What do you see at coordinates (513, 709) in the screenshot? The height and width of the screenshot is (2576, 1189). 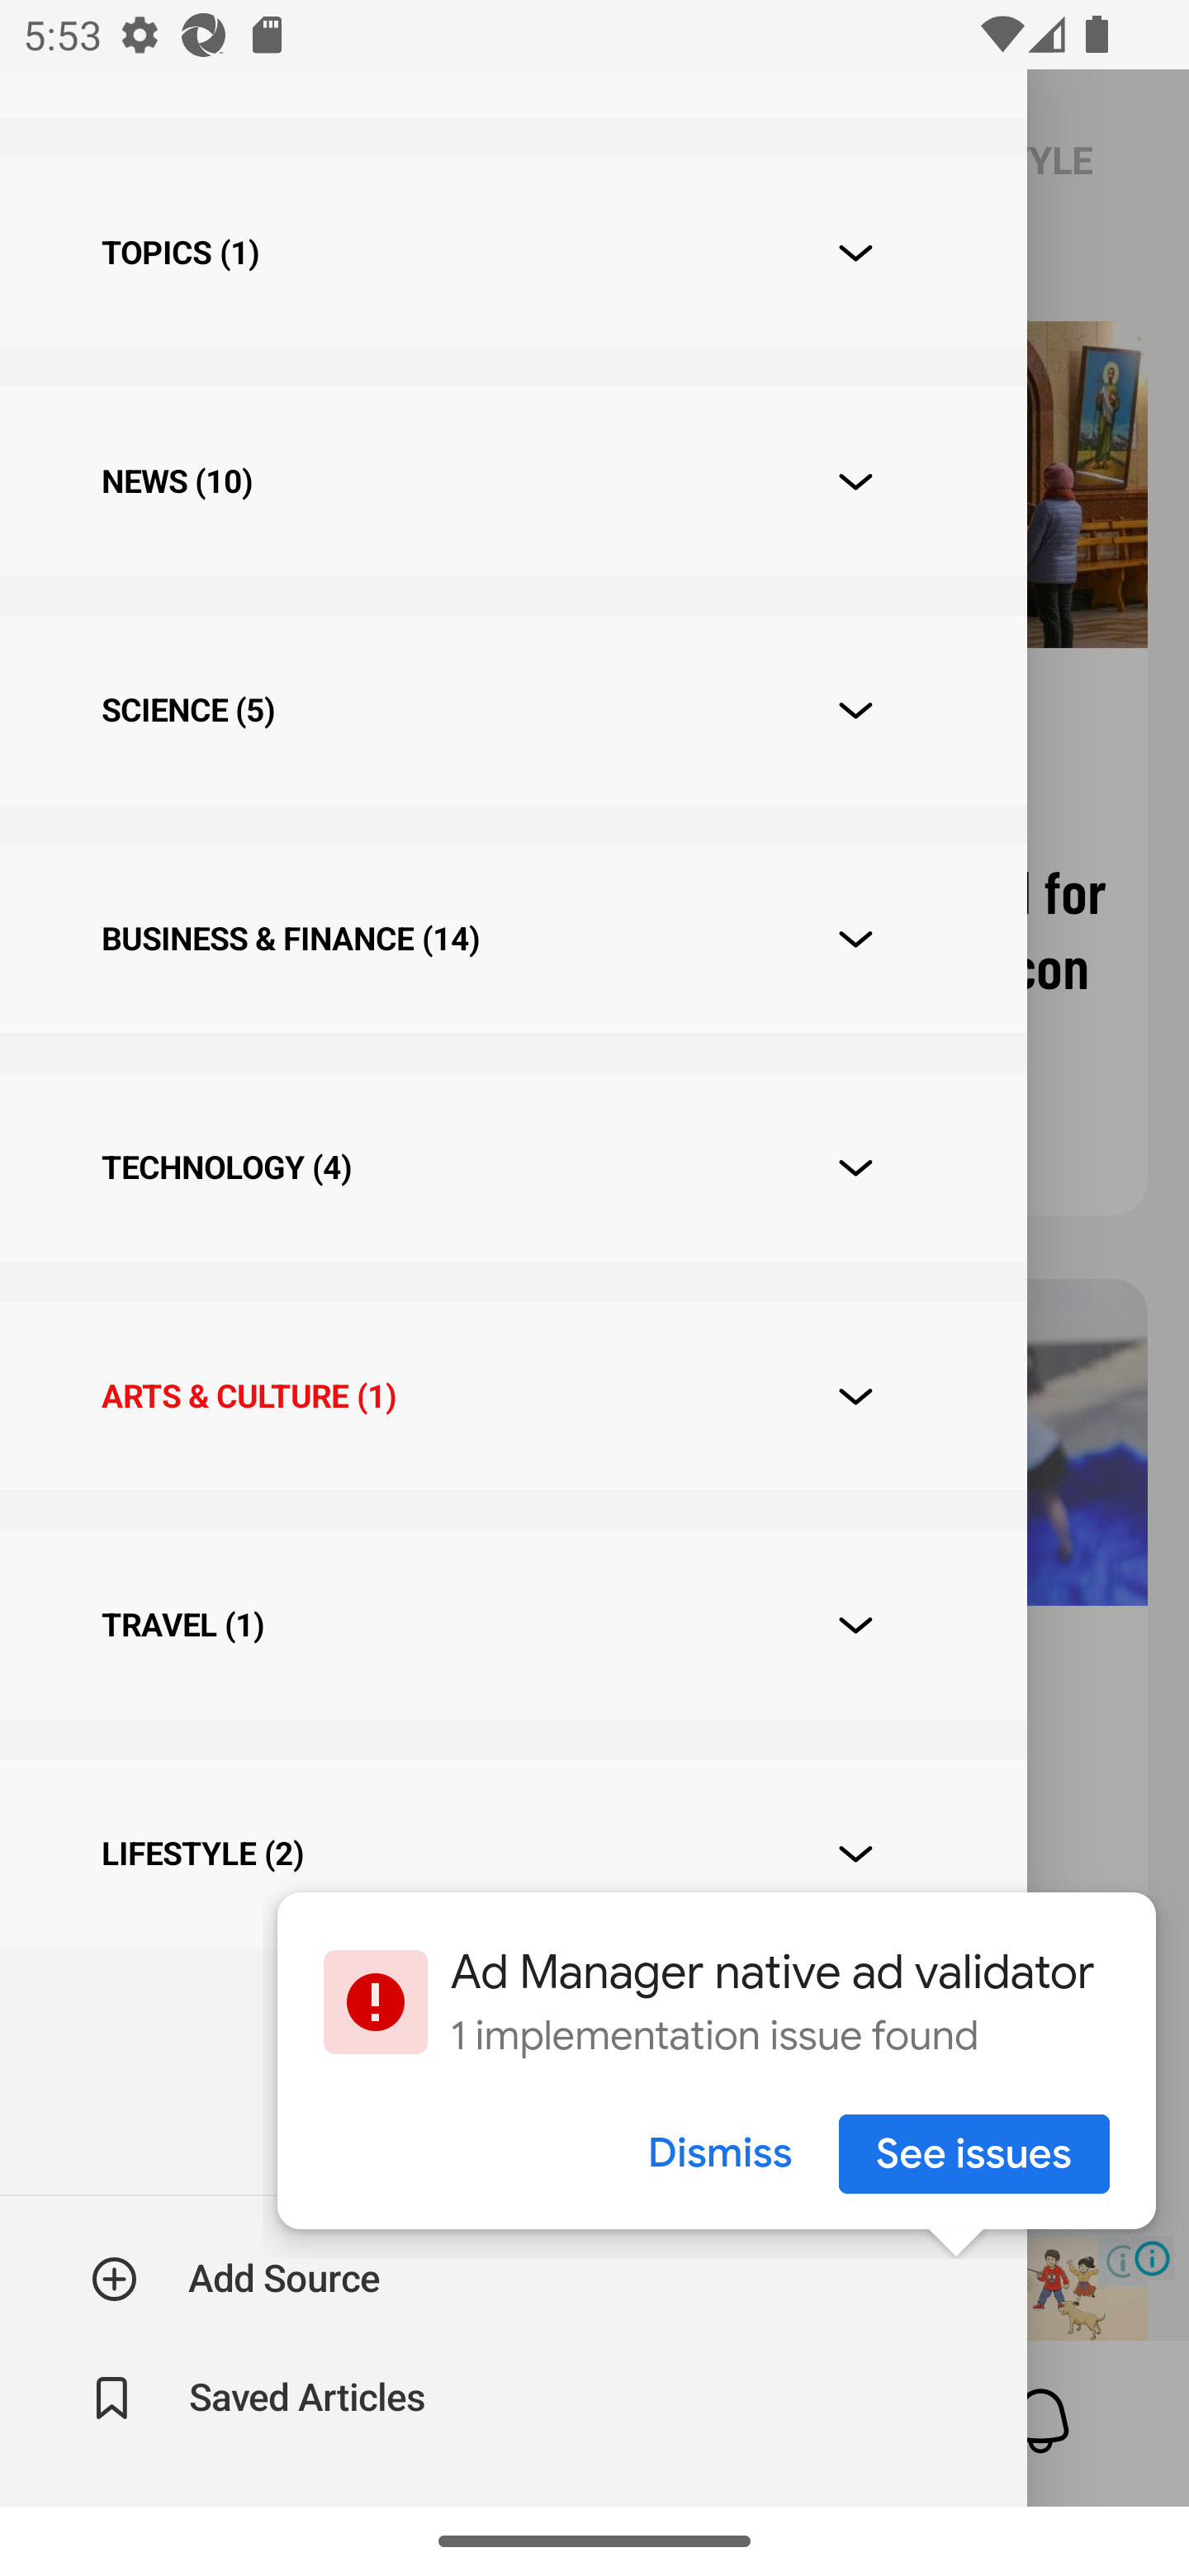 I see `SCIENCE  (5) Expand Button` at bounding box center [513, 709].